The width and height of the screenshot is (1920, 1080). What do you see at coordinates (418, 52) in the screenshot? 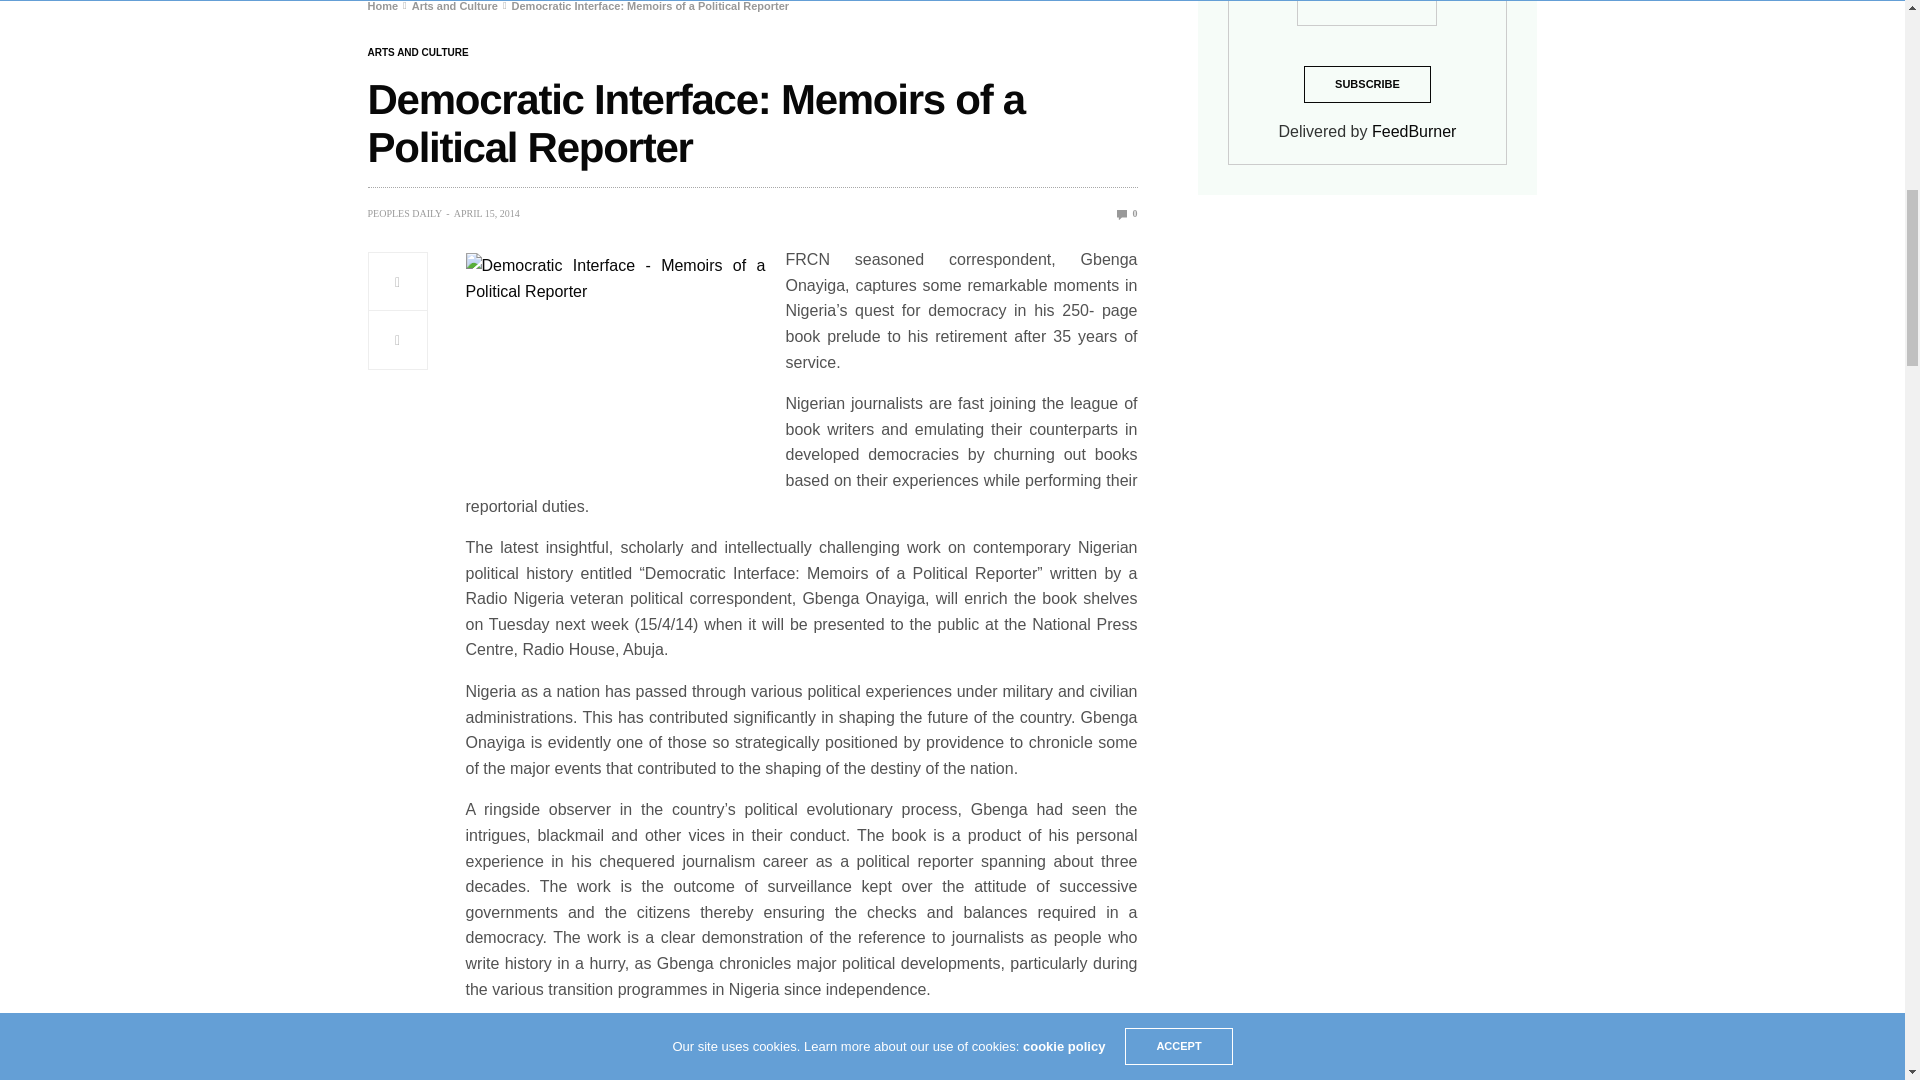
I see `Arts and Culture` at bounding box center [418, 52].